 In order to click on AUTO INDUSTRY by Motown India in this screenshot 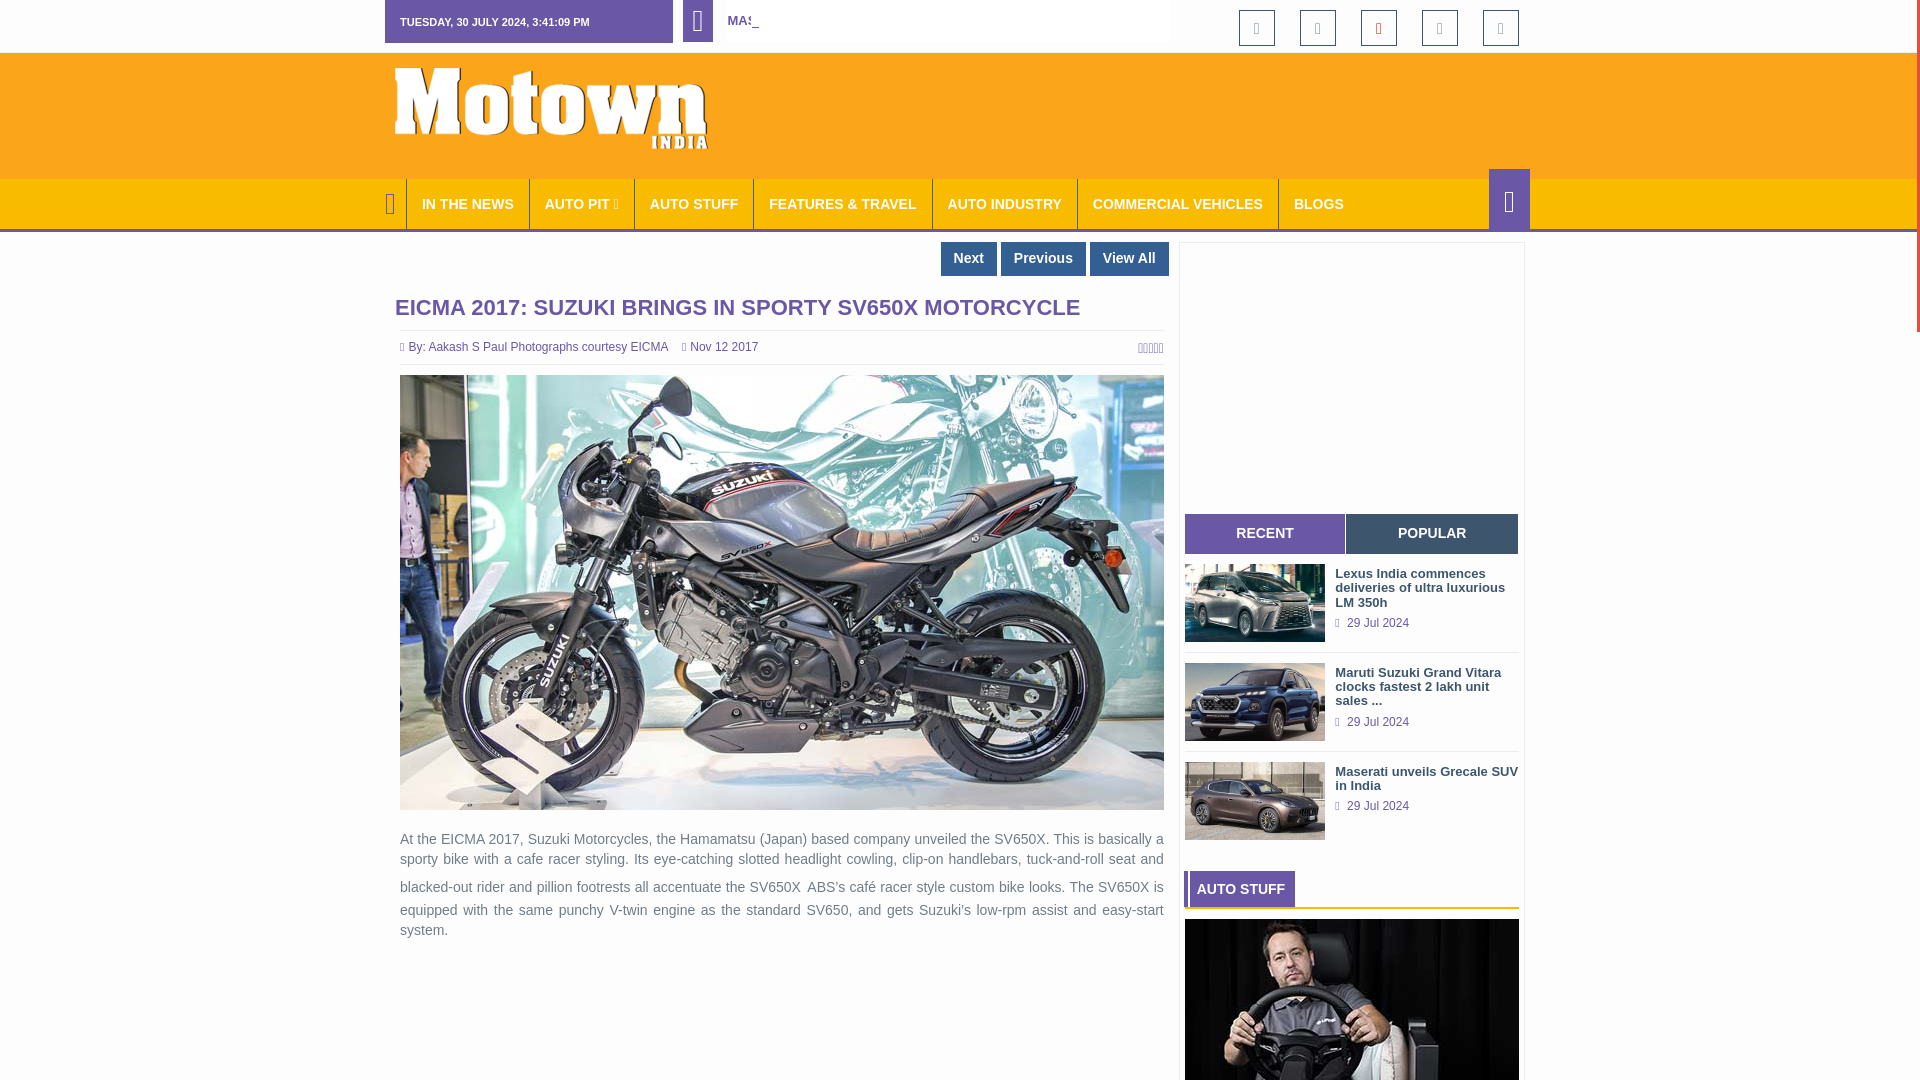, I will do `click(1005, 204)`.